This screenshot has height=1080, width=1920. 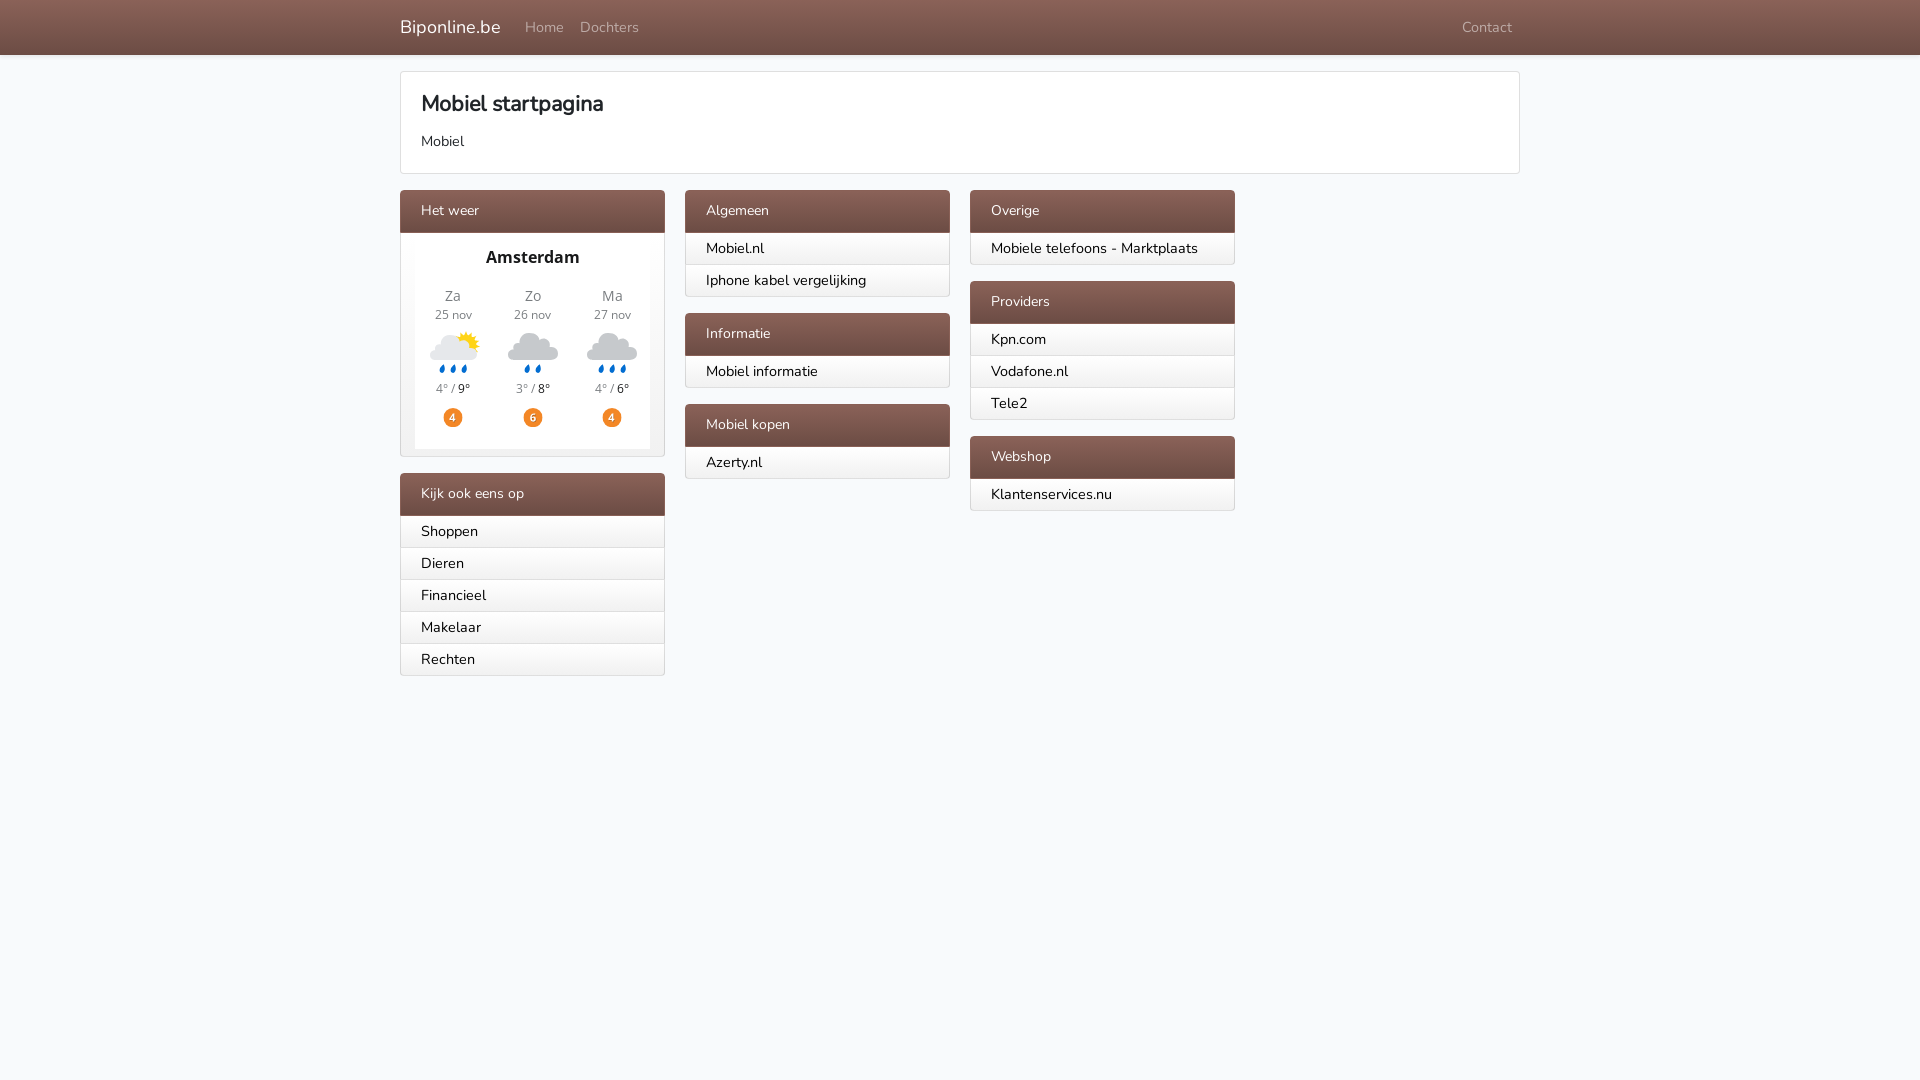 I want to click on Mobiel.nl, so click(x=735, y=248).